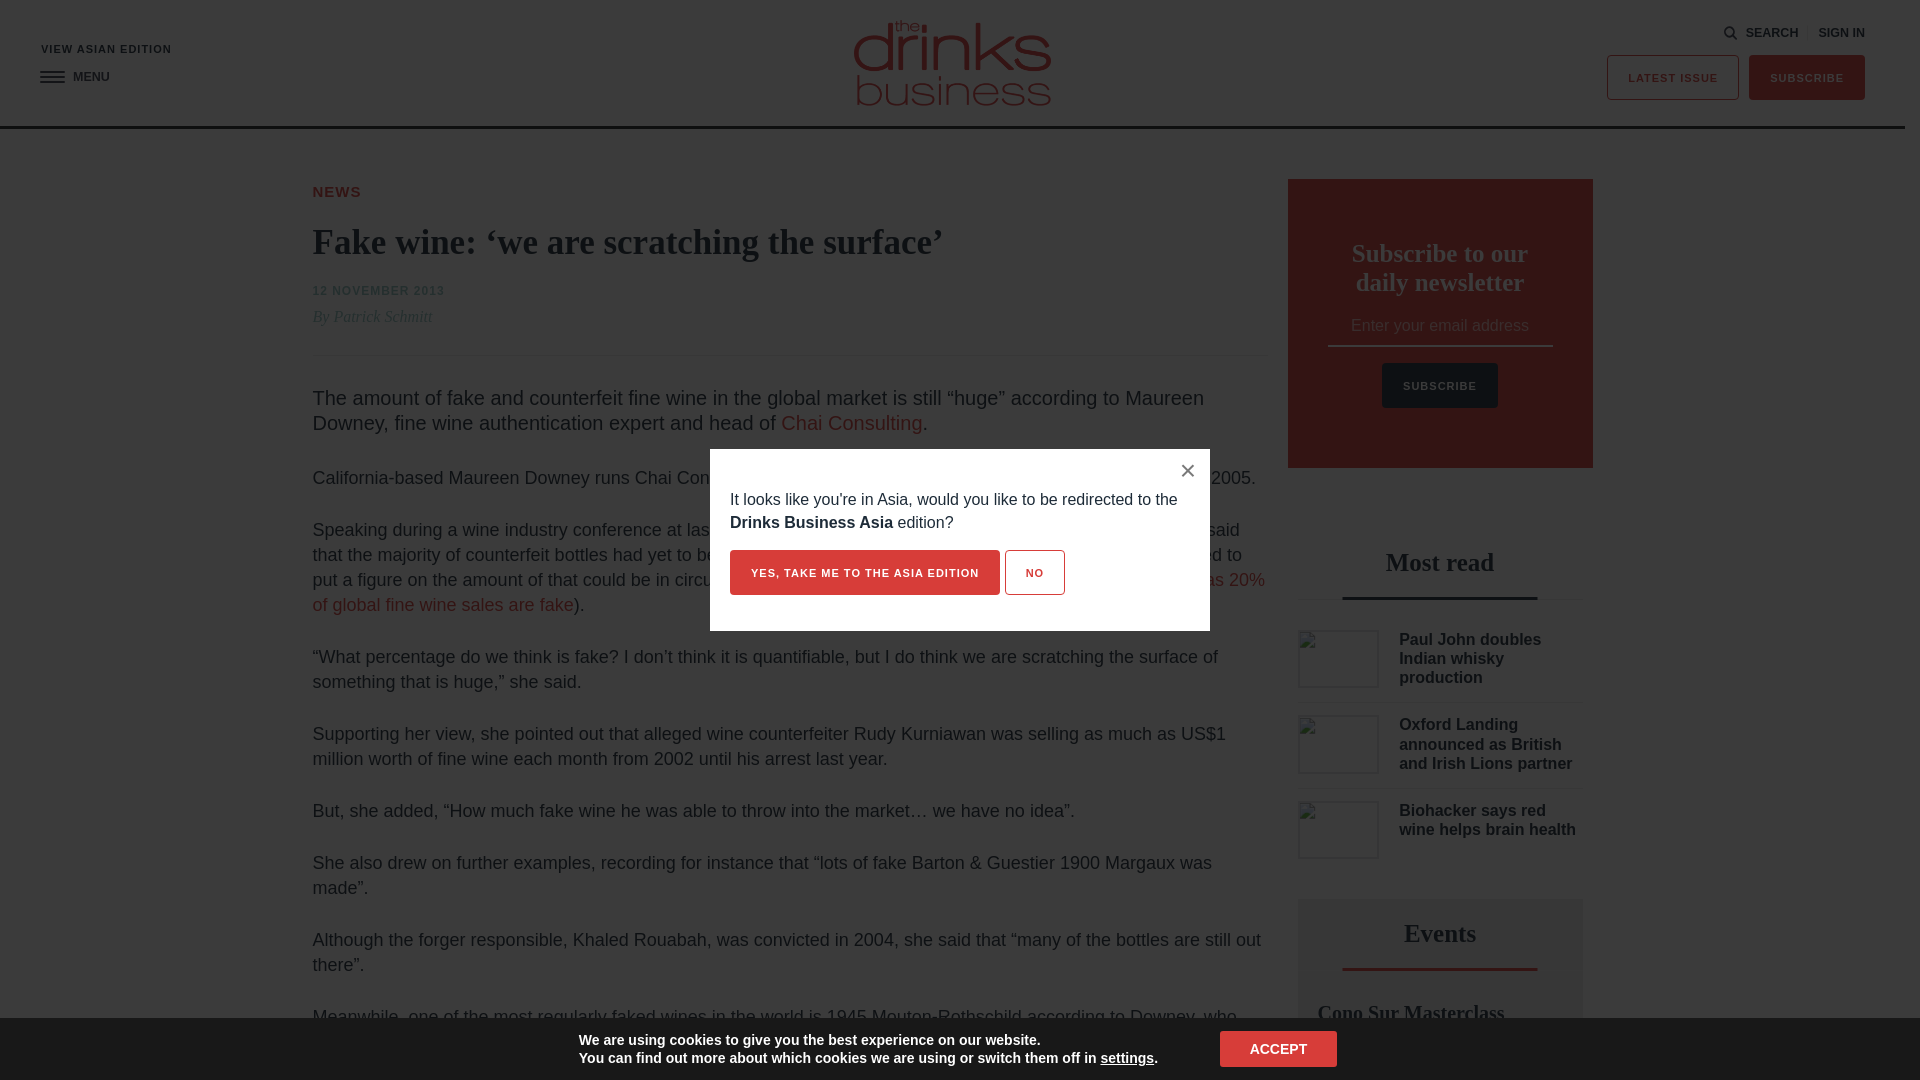 The image size is (1920, 1080). Describe the element at coordinates (1806, 78) in the screenshot. I see `SUBSCRIBE` at that location.